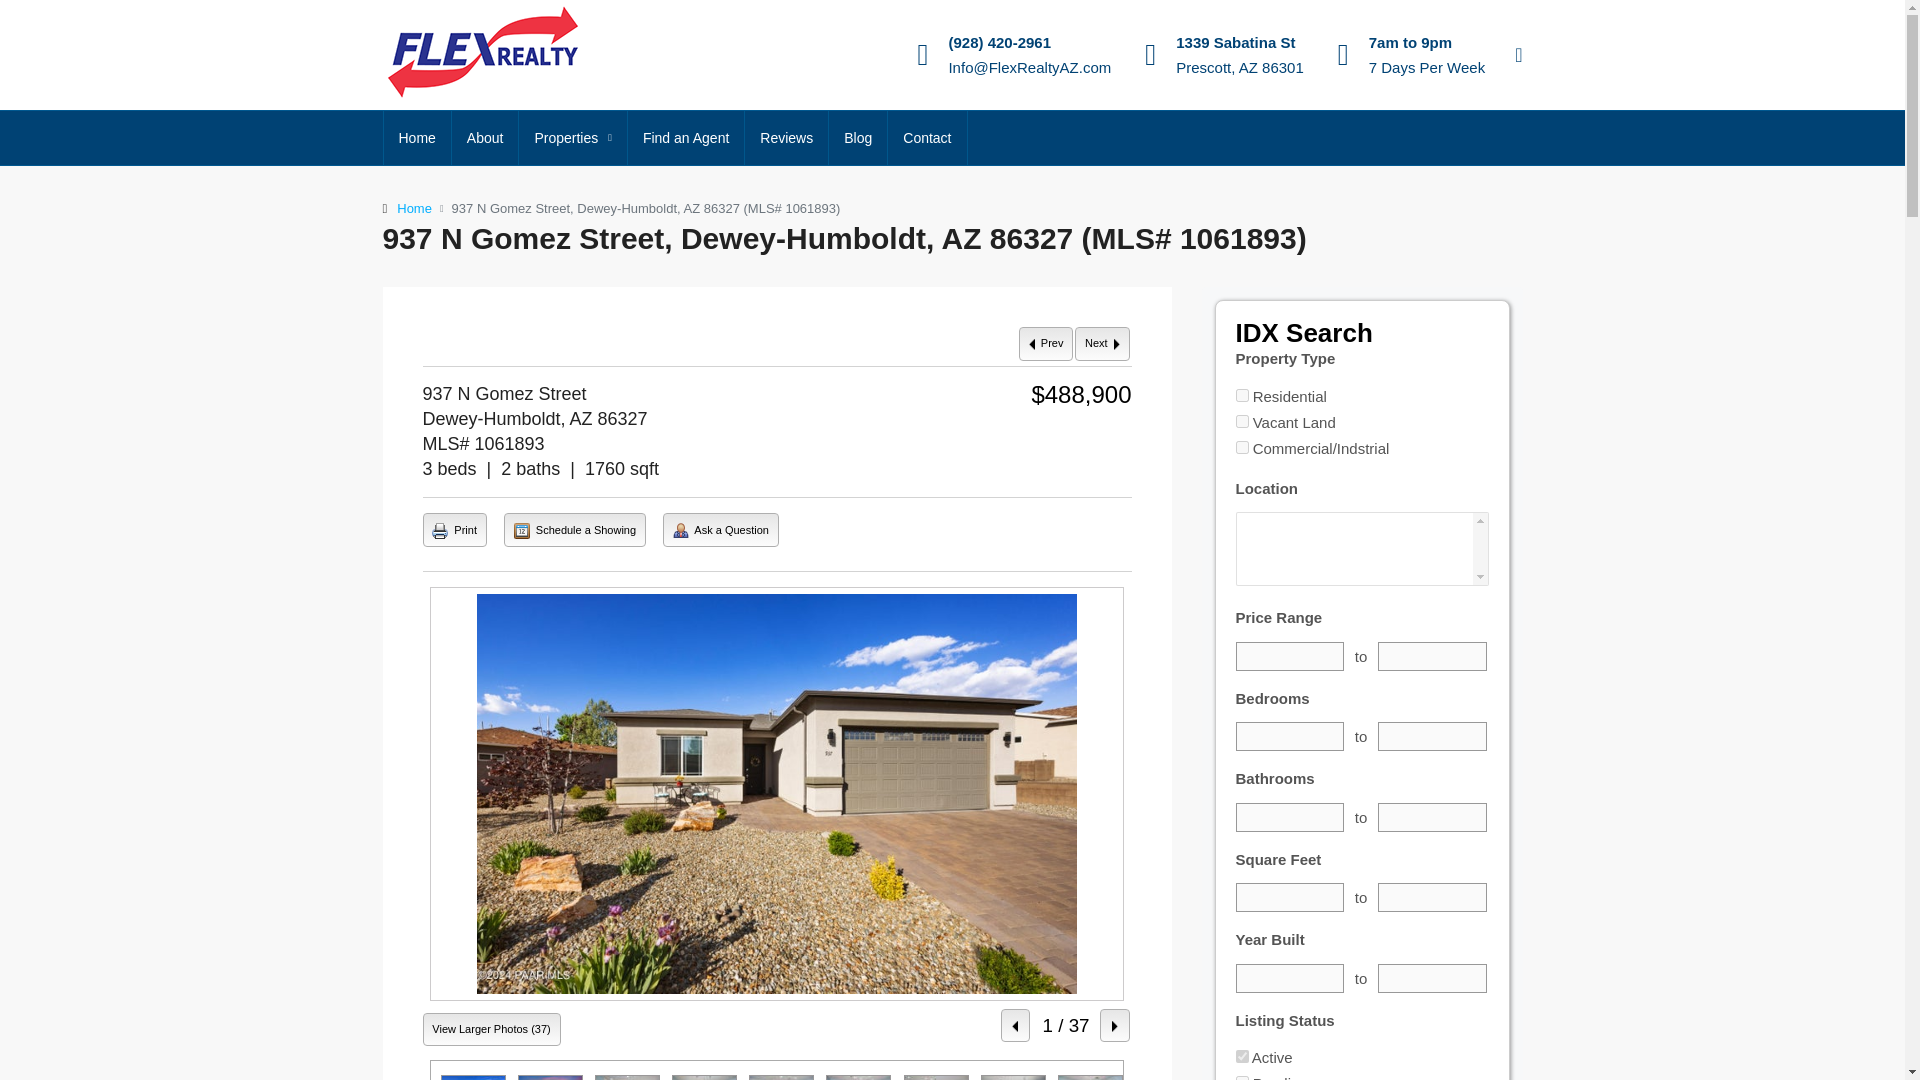 This screenshot has height=1080, width=1920. Describe the element at coordinates (484, 138) in the screenshot. I see `About` at that location.